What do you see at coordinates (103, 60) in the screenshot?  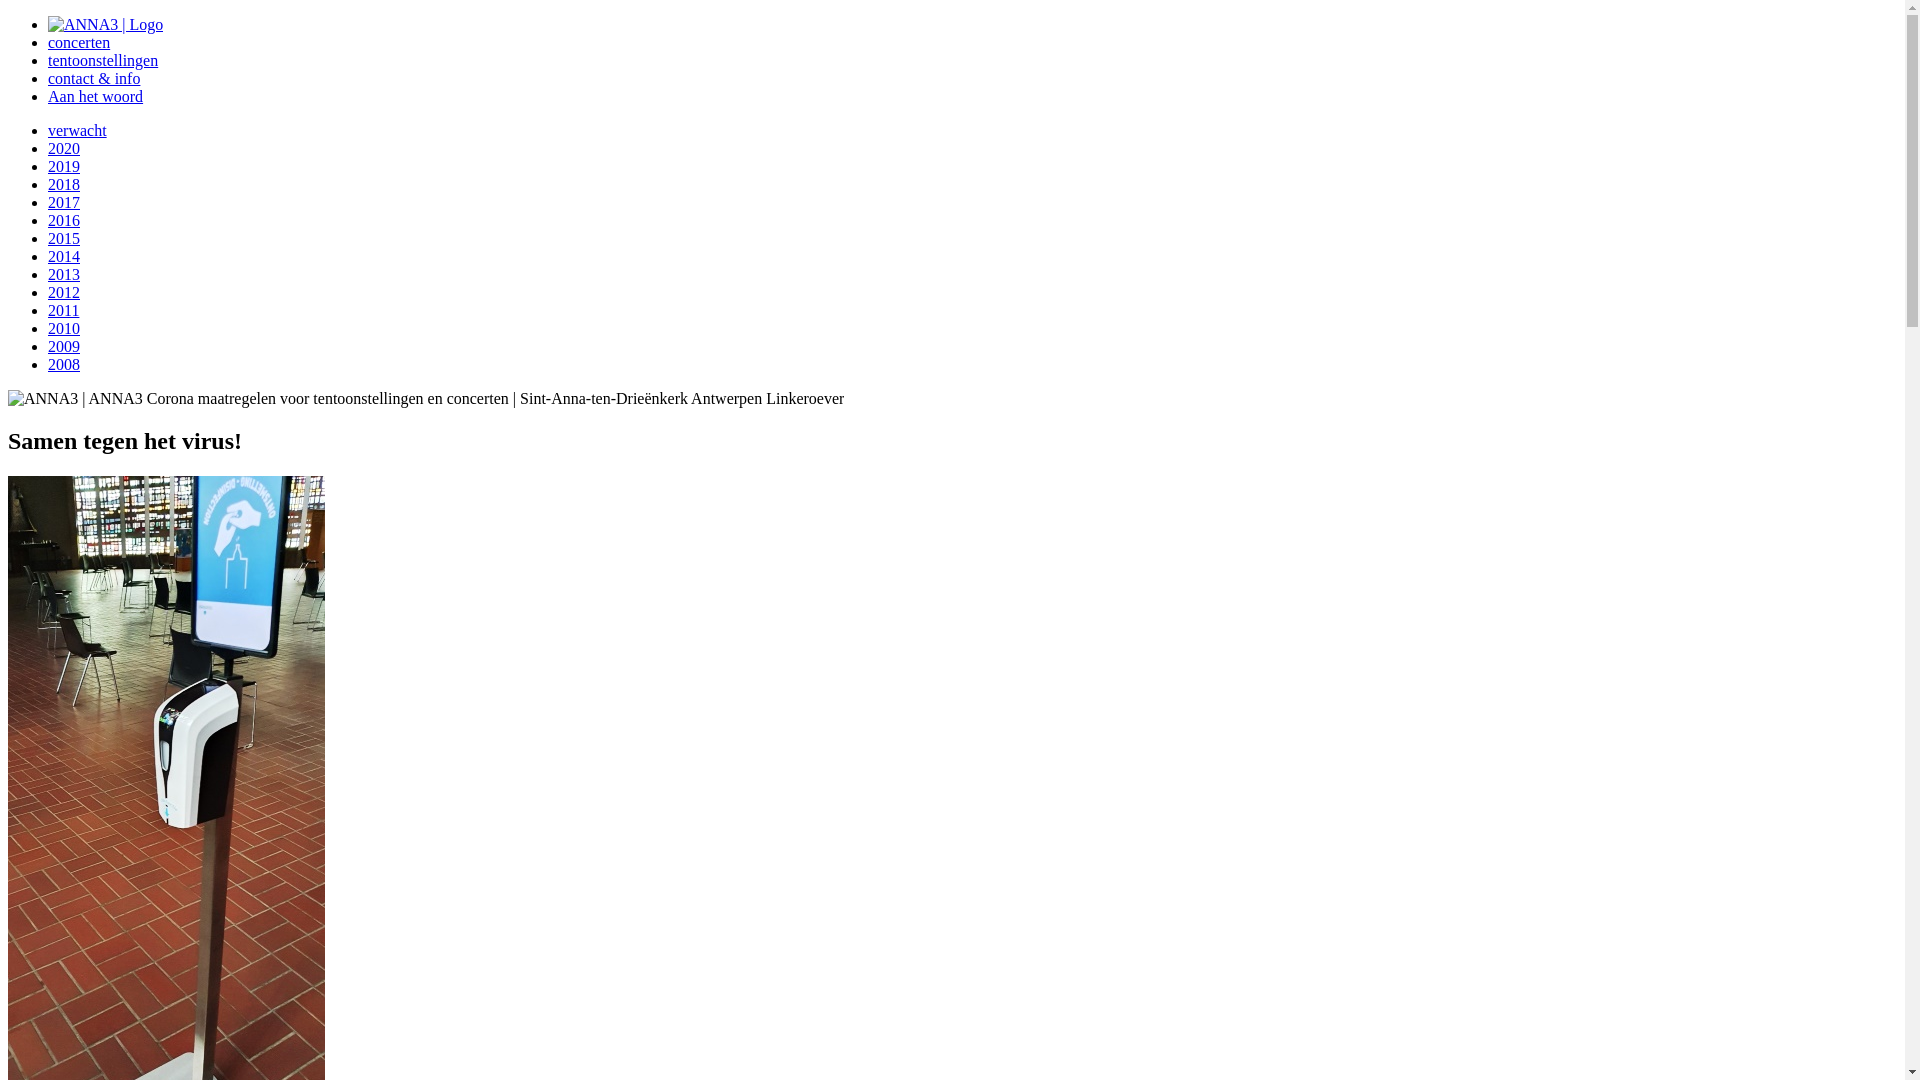 I see `tentoonstellingen` at bounding box center [103, 60].